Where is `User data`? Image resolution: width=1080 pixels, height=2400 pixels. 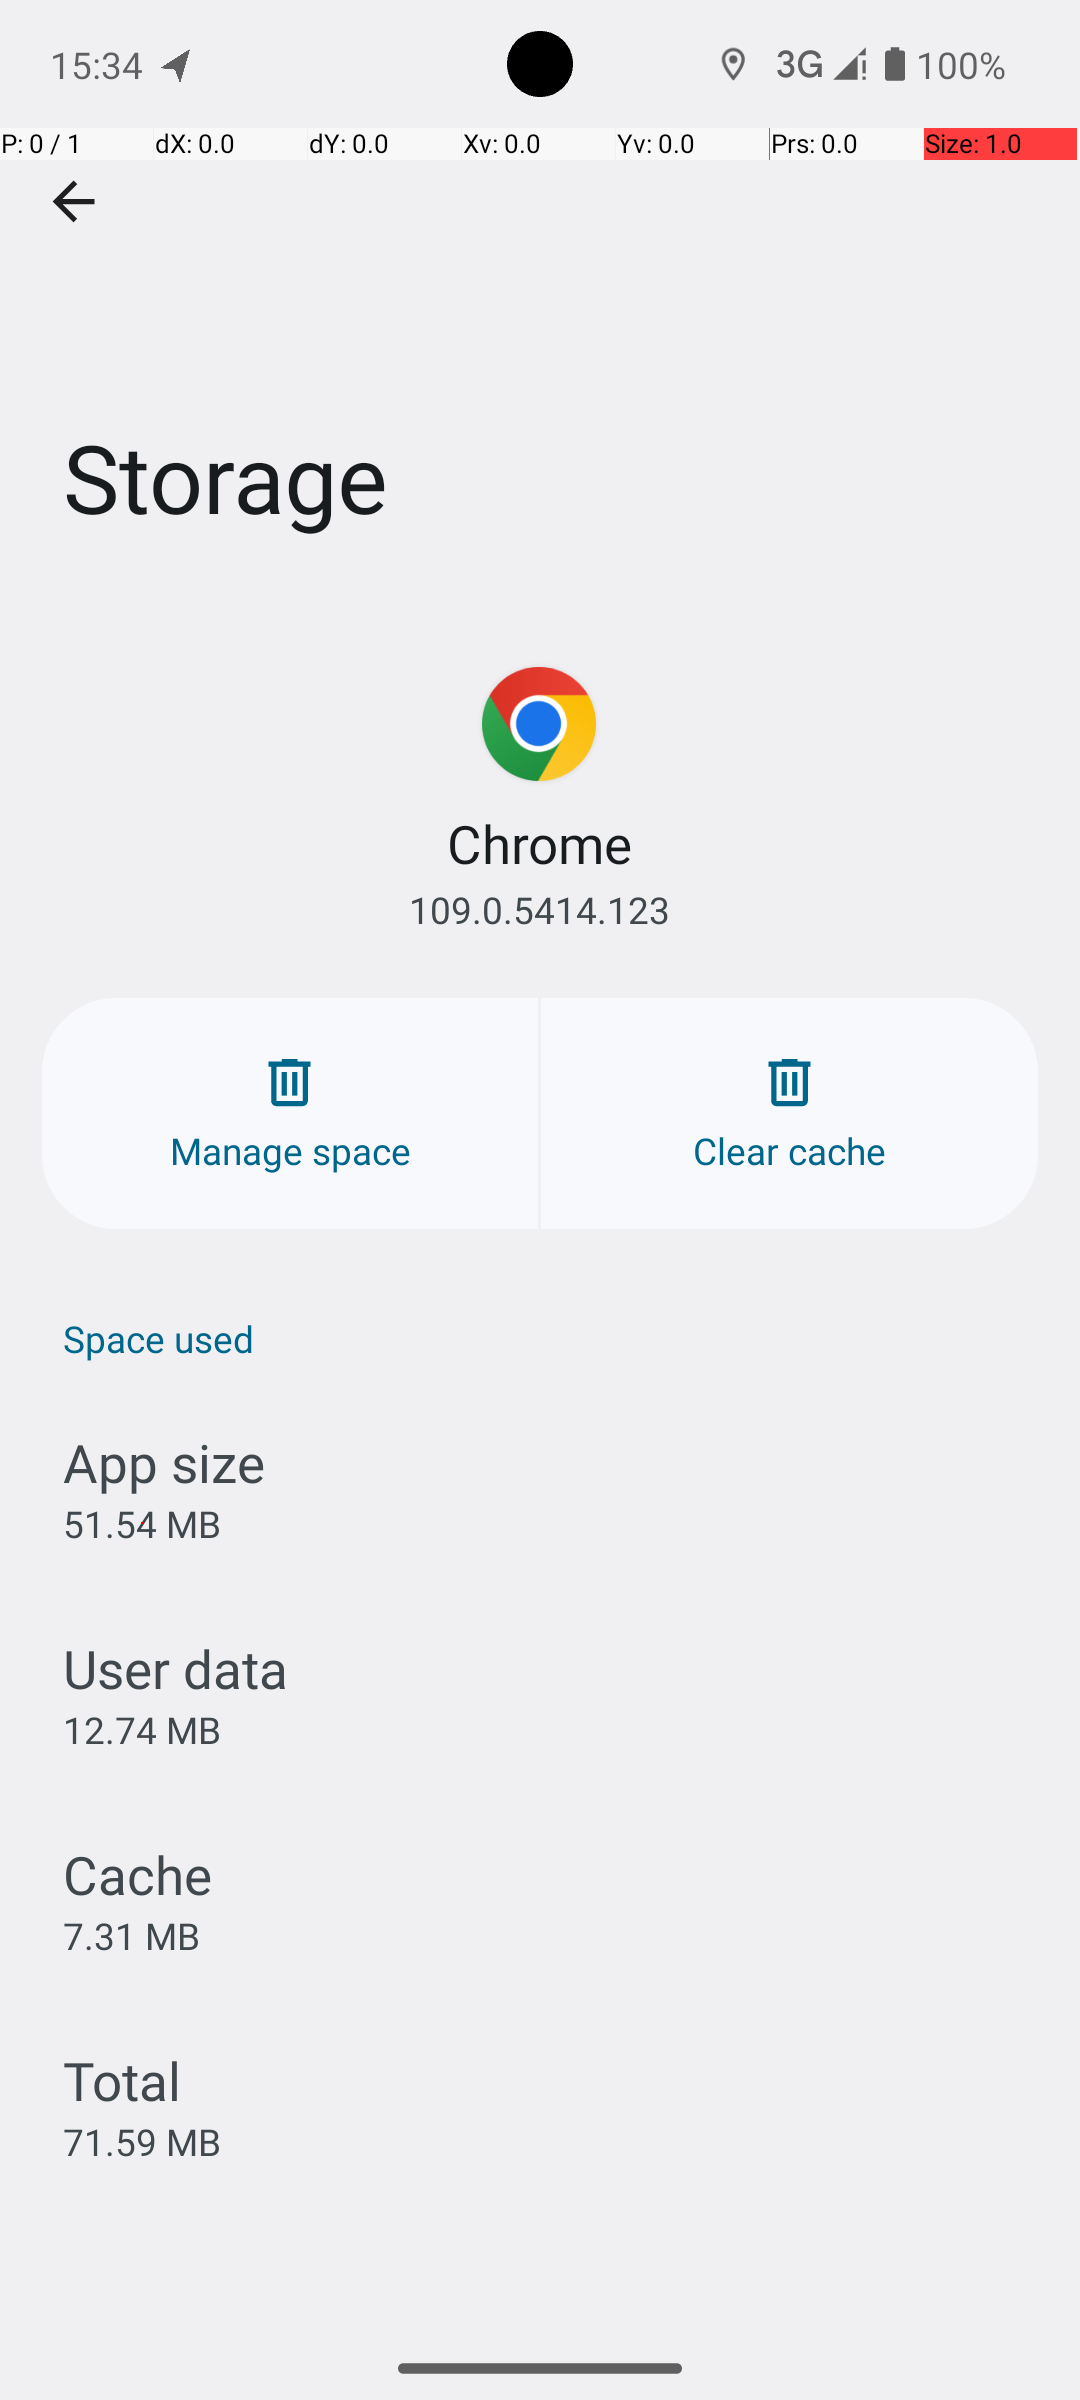 User data is located at coordinates (176, 1668).